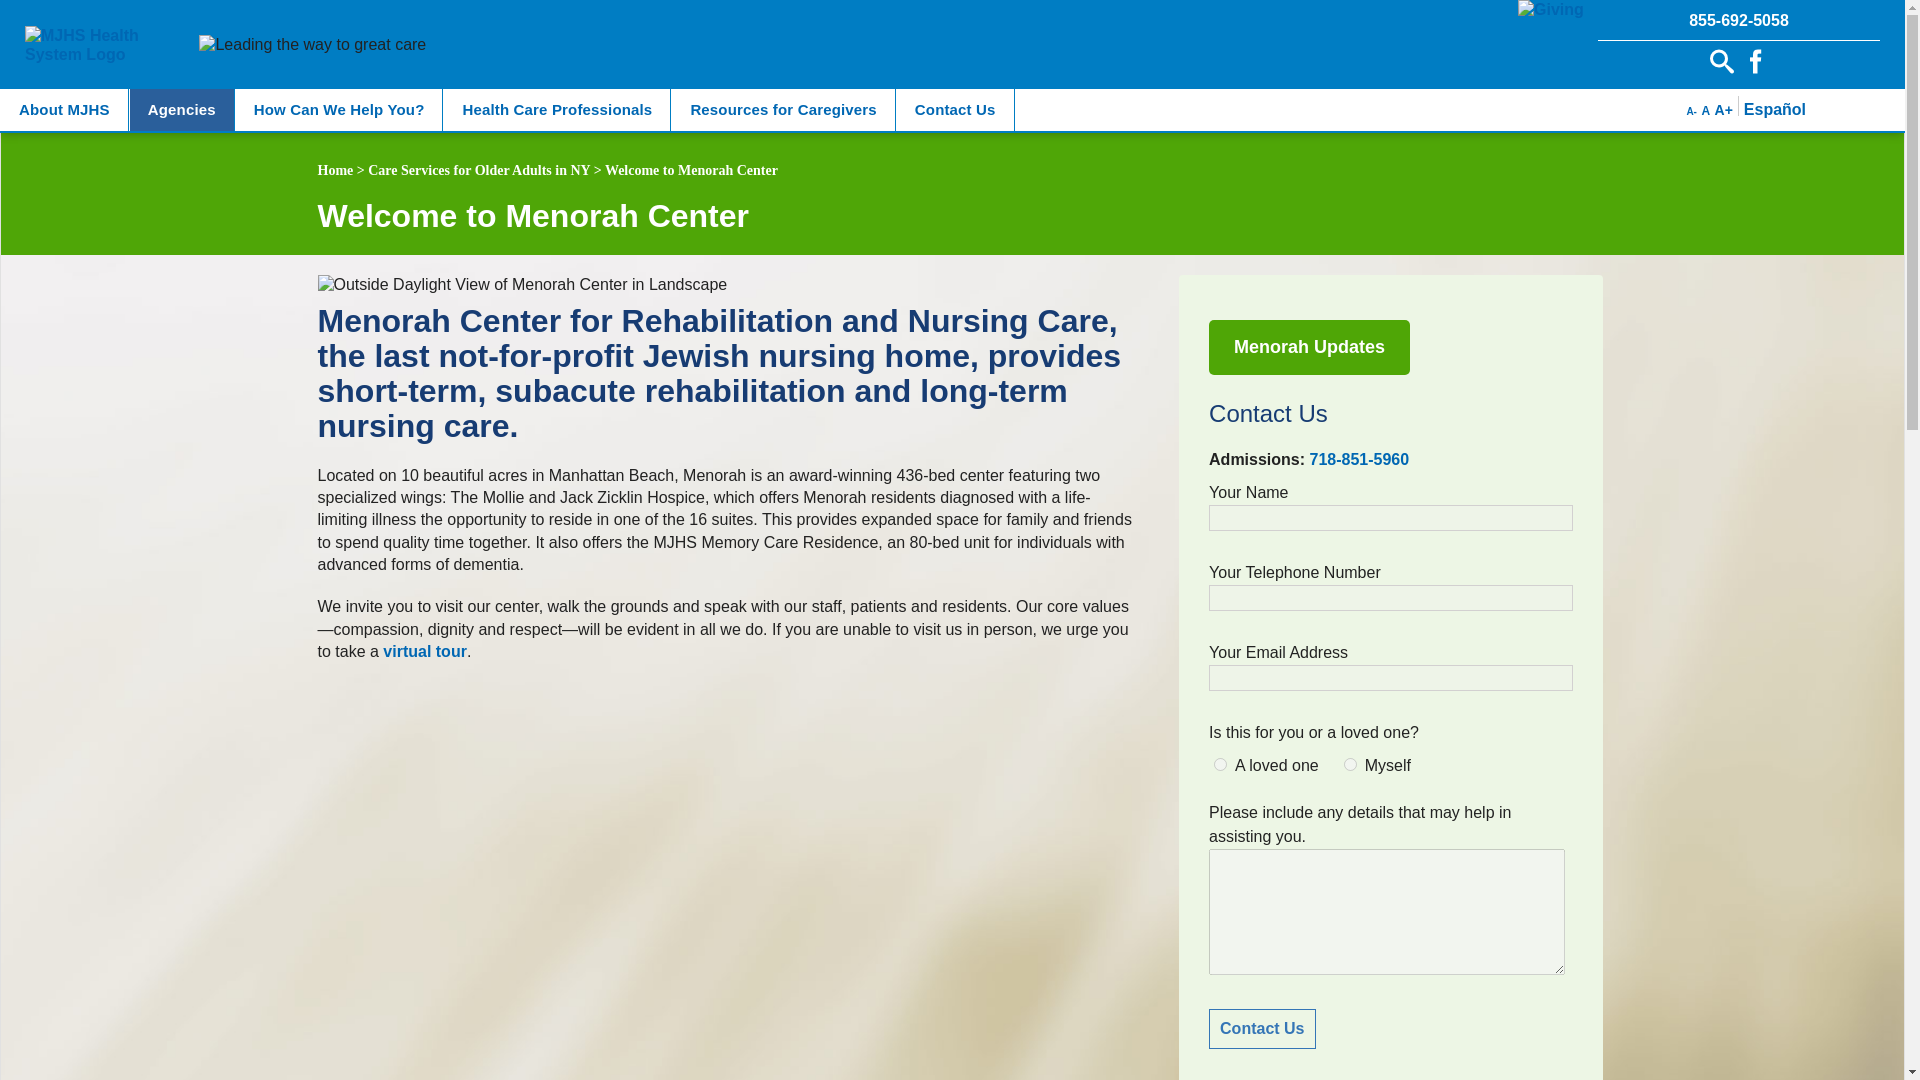 This screenshot has height=1080, width=1920. I want to click on Leadingthewaytogreatcare, so click(312, 44).